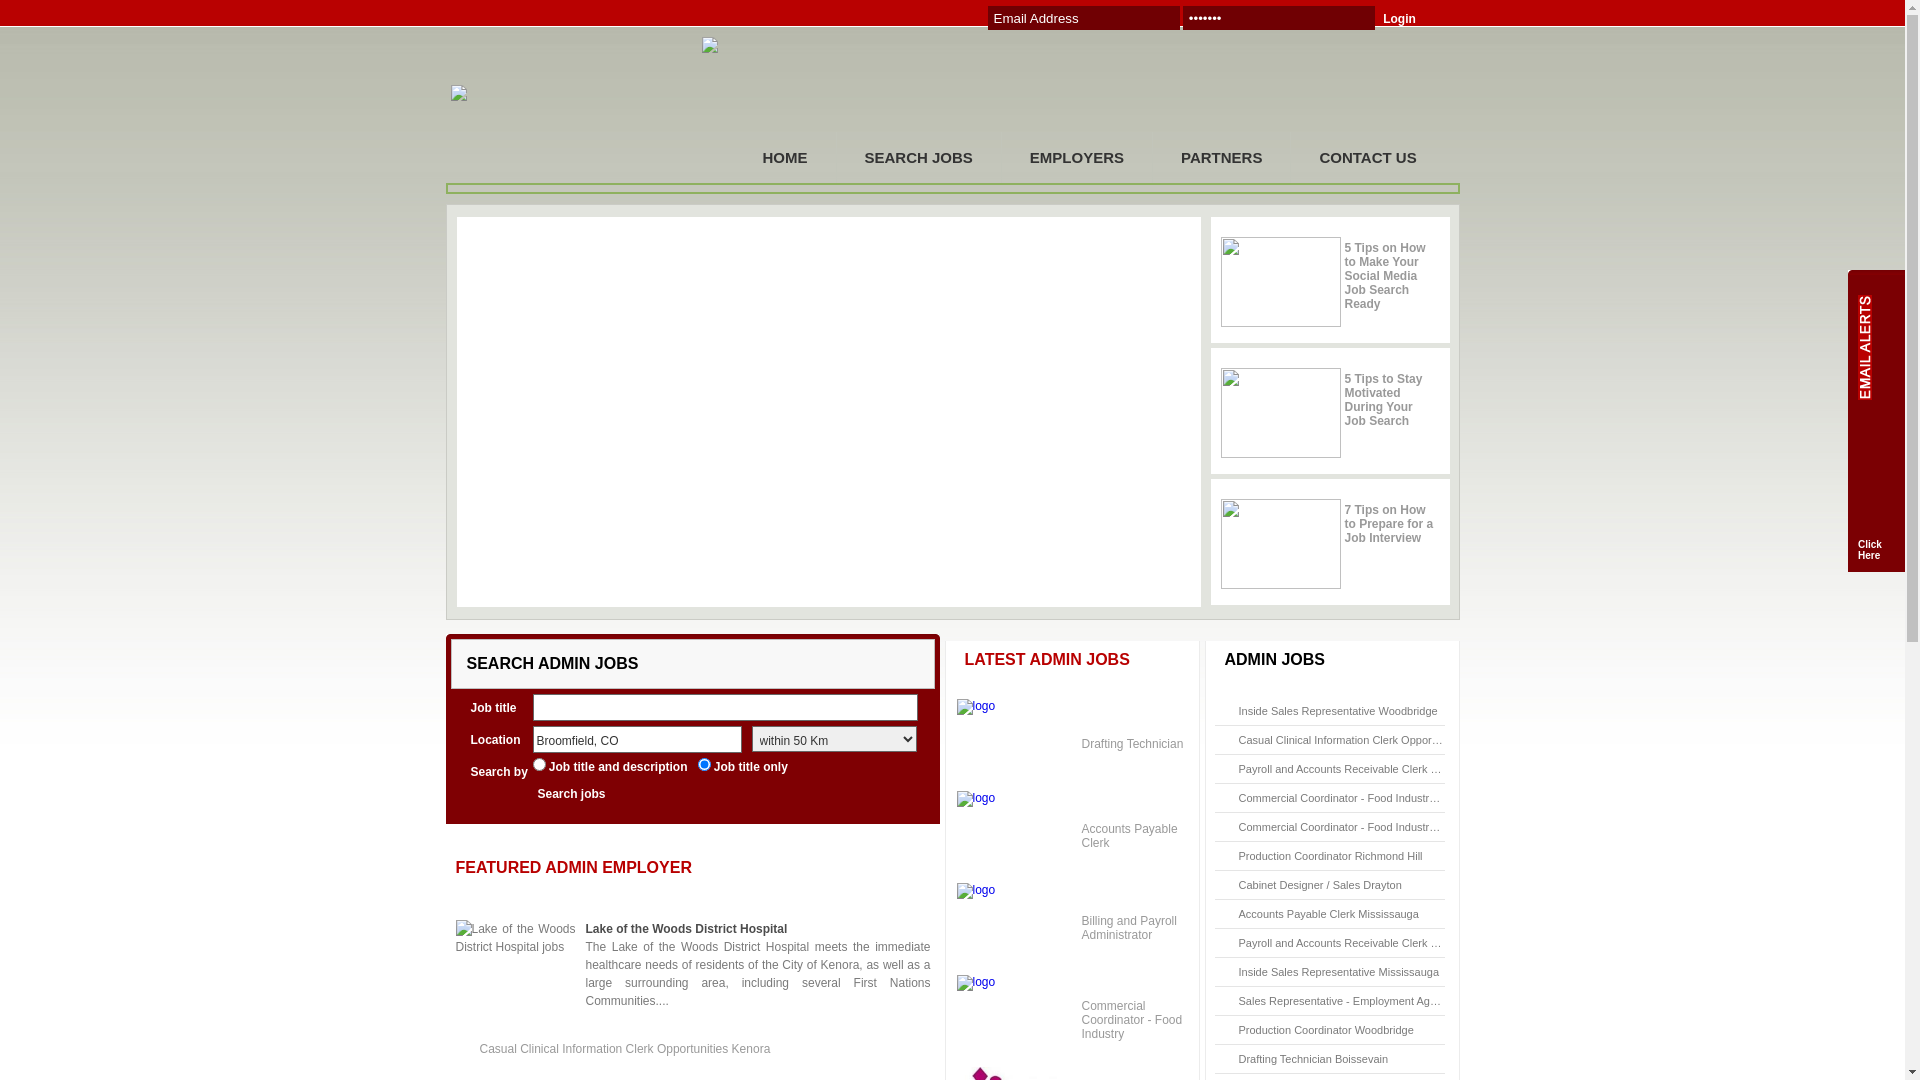  What do you see at coordinates (1368, 158) in the screenshot?
I see `CONTACT US` at bounding box center [1368, 158].